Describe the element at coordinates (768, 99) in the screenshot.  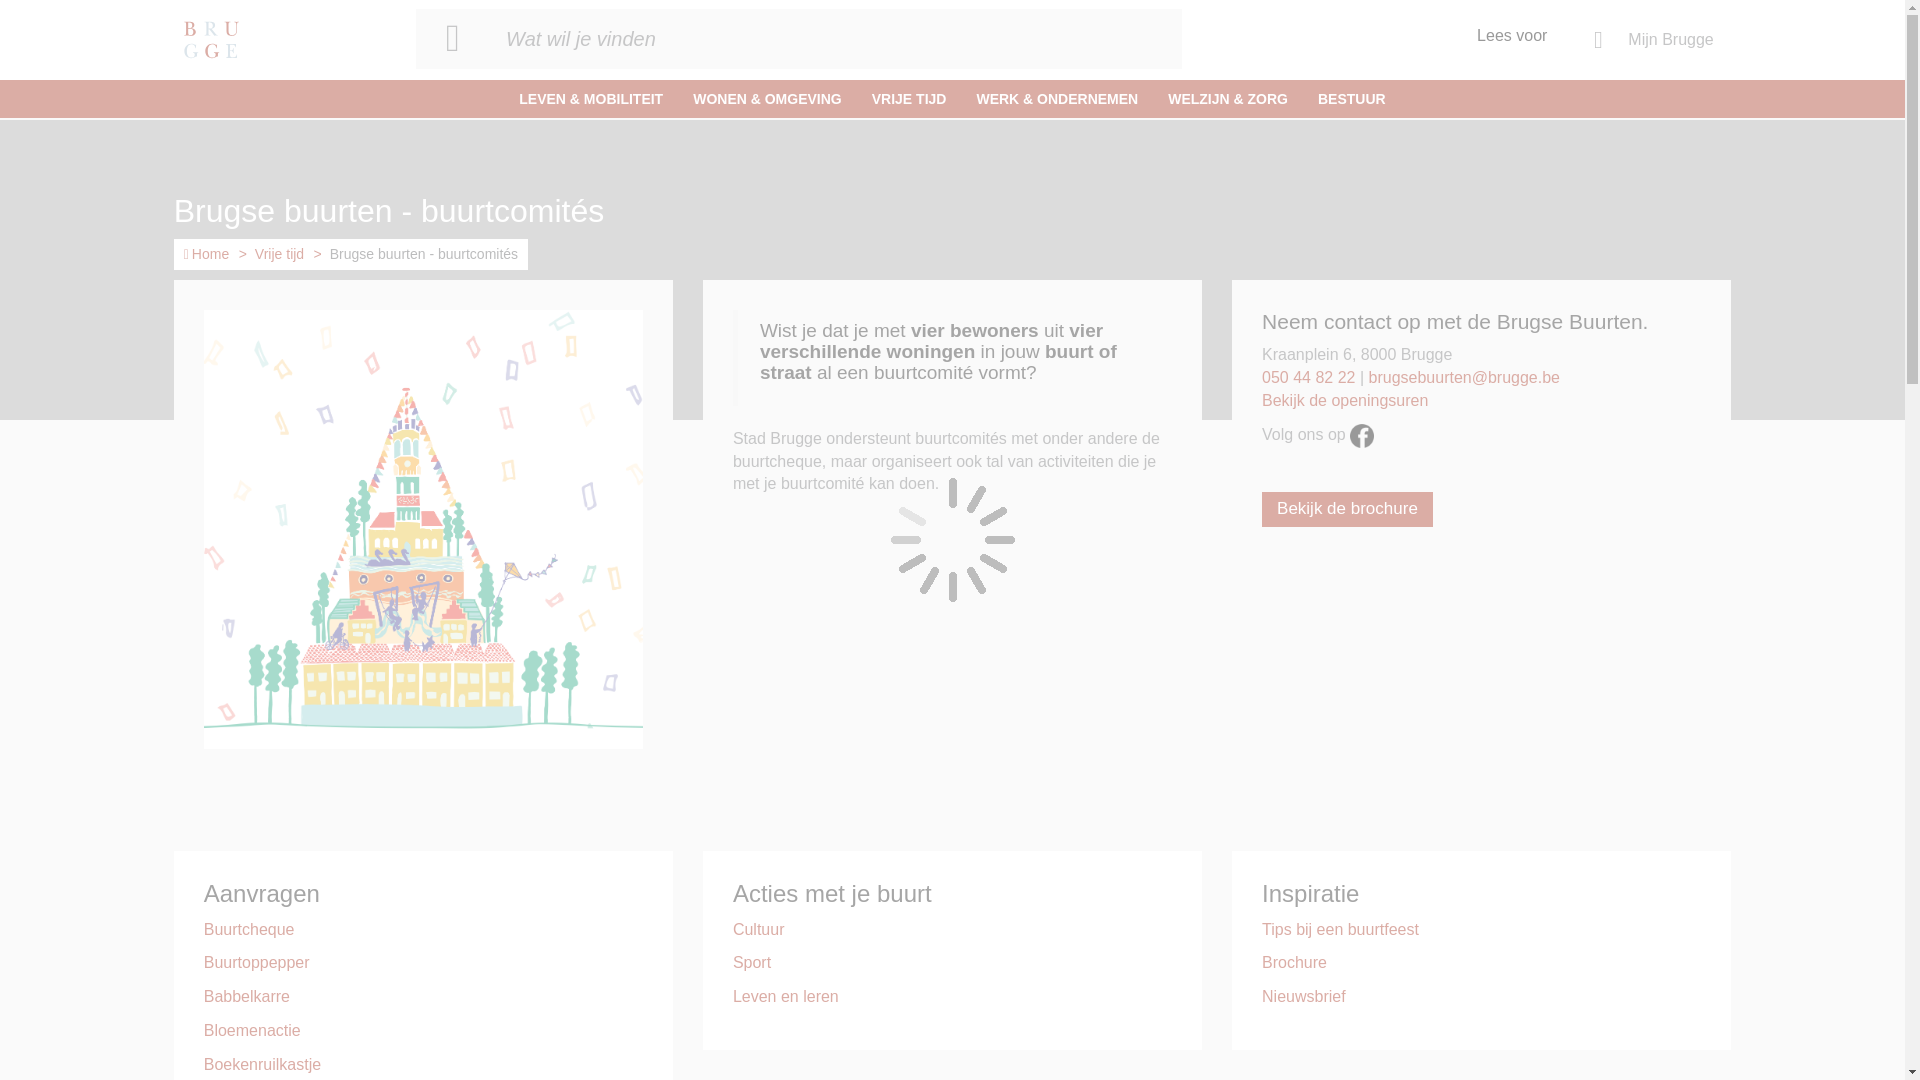
I see `WONEN & OMGEVING` at that location.